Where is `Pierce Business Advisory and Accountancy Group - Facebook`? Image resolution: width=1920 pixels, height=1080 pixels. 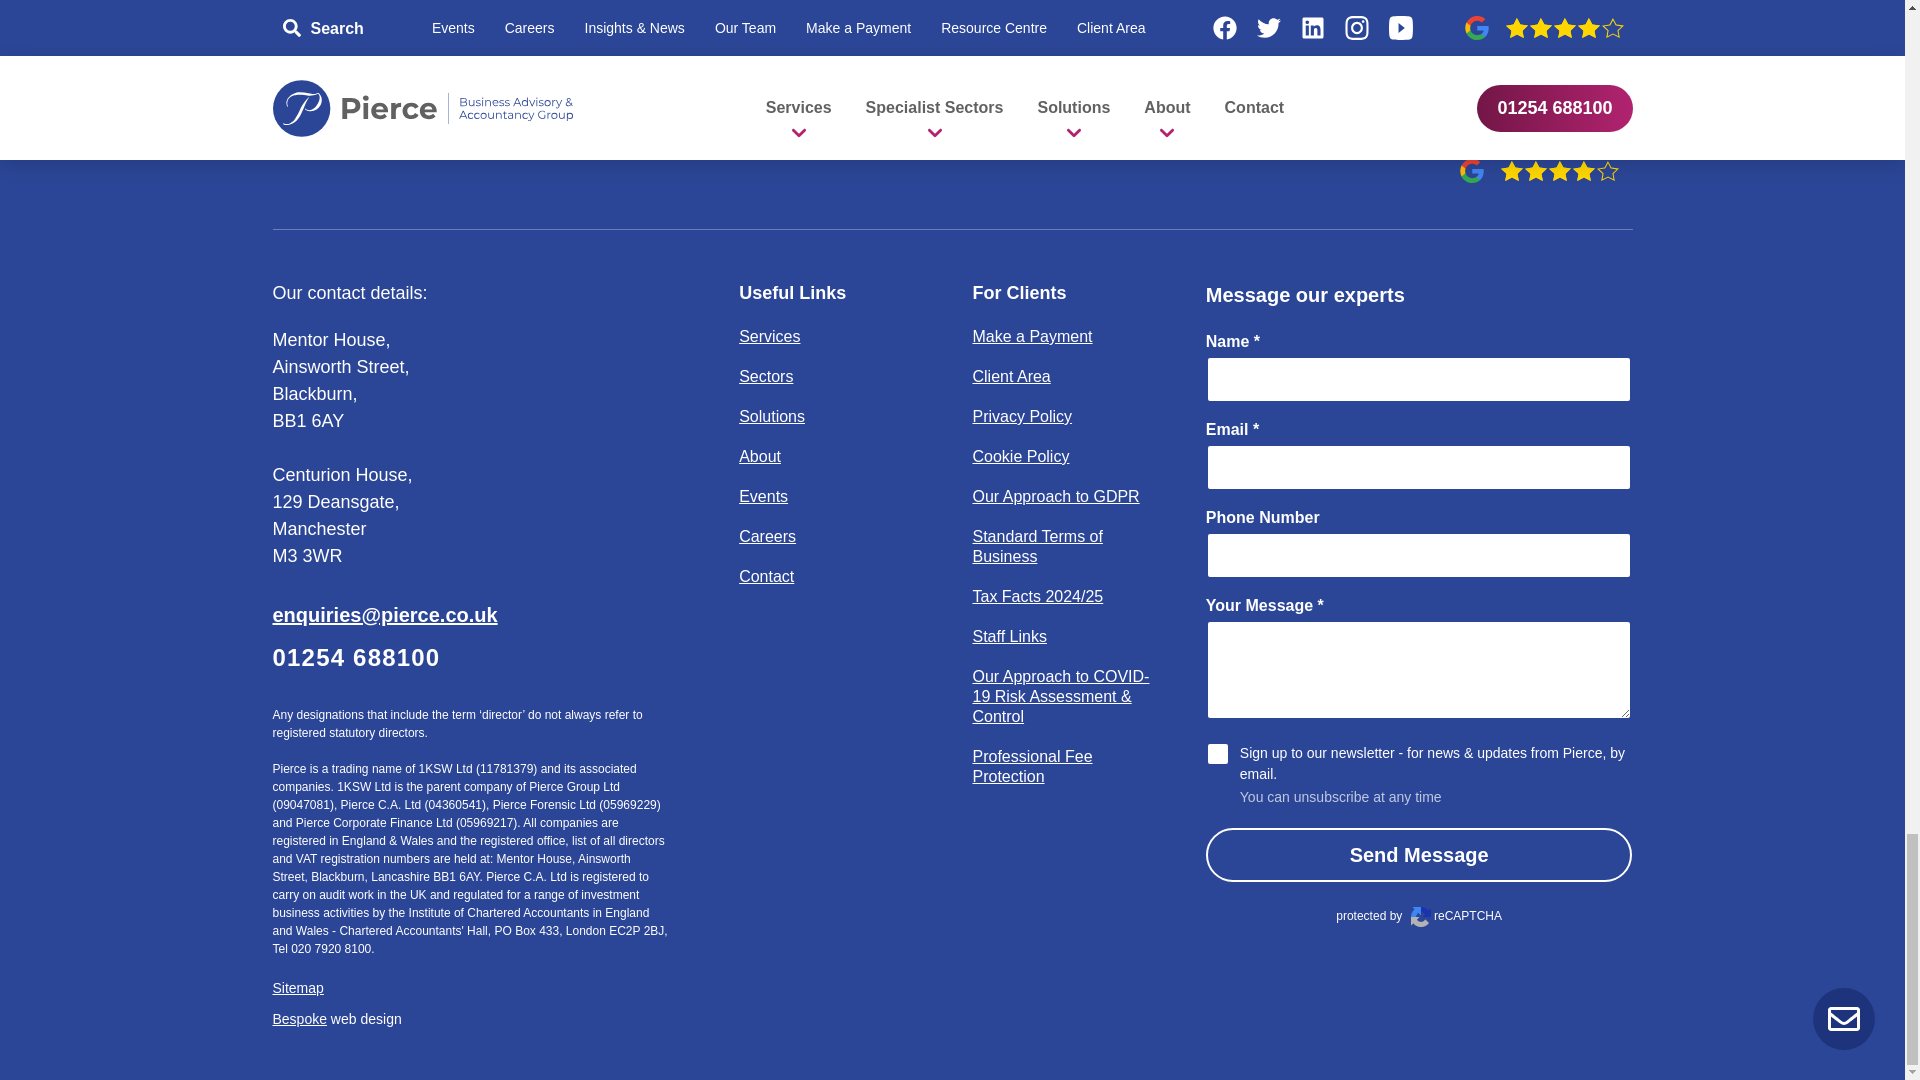 Pierce Business Advisory and Accountancy Group - Facebook is located at coordinates (1313, 106).